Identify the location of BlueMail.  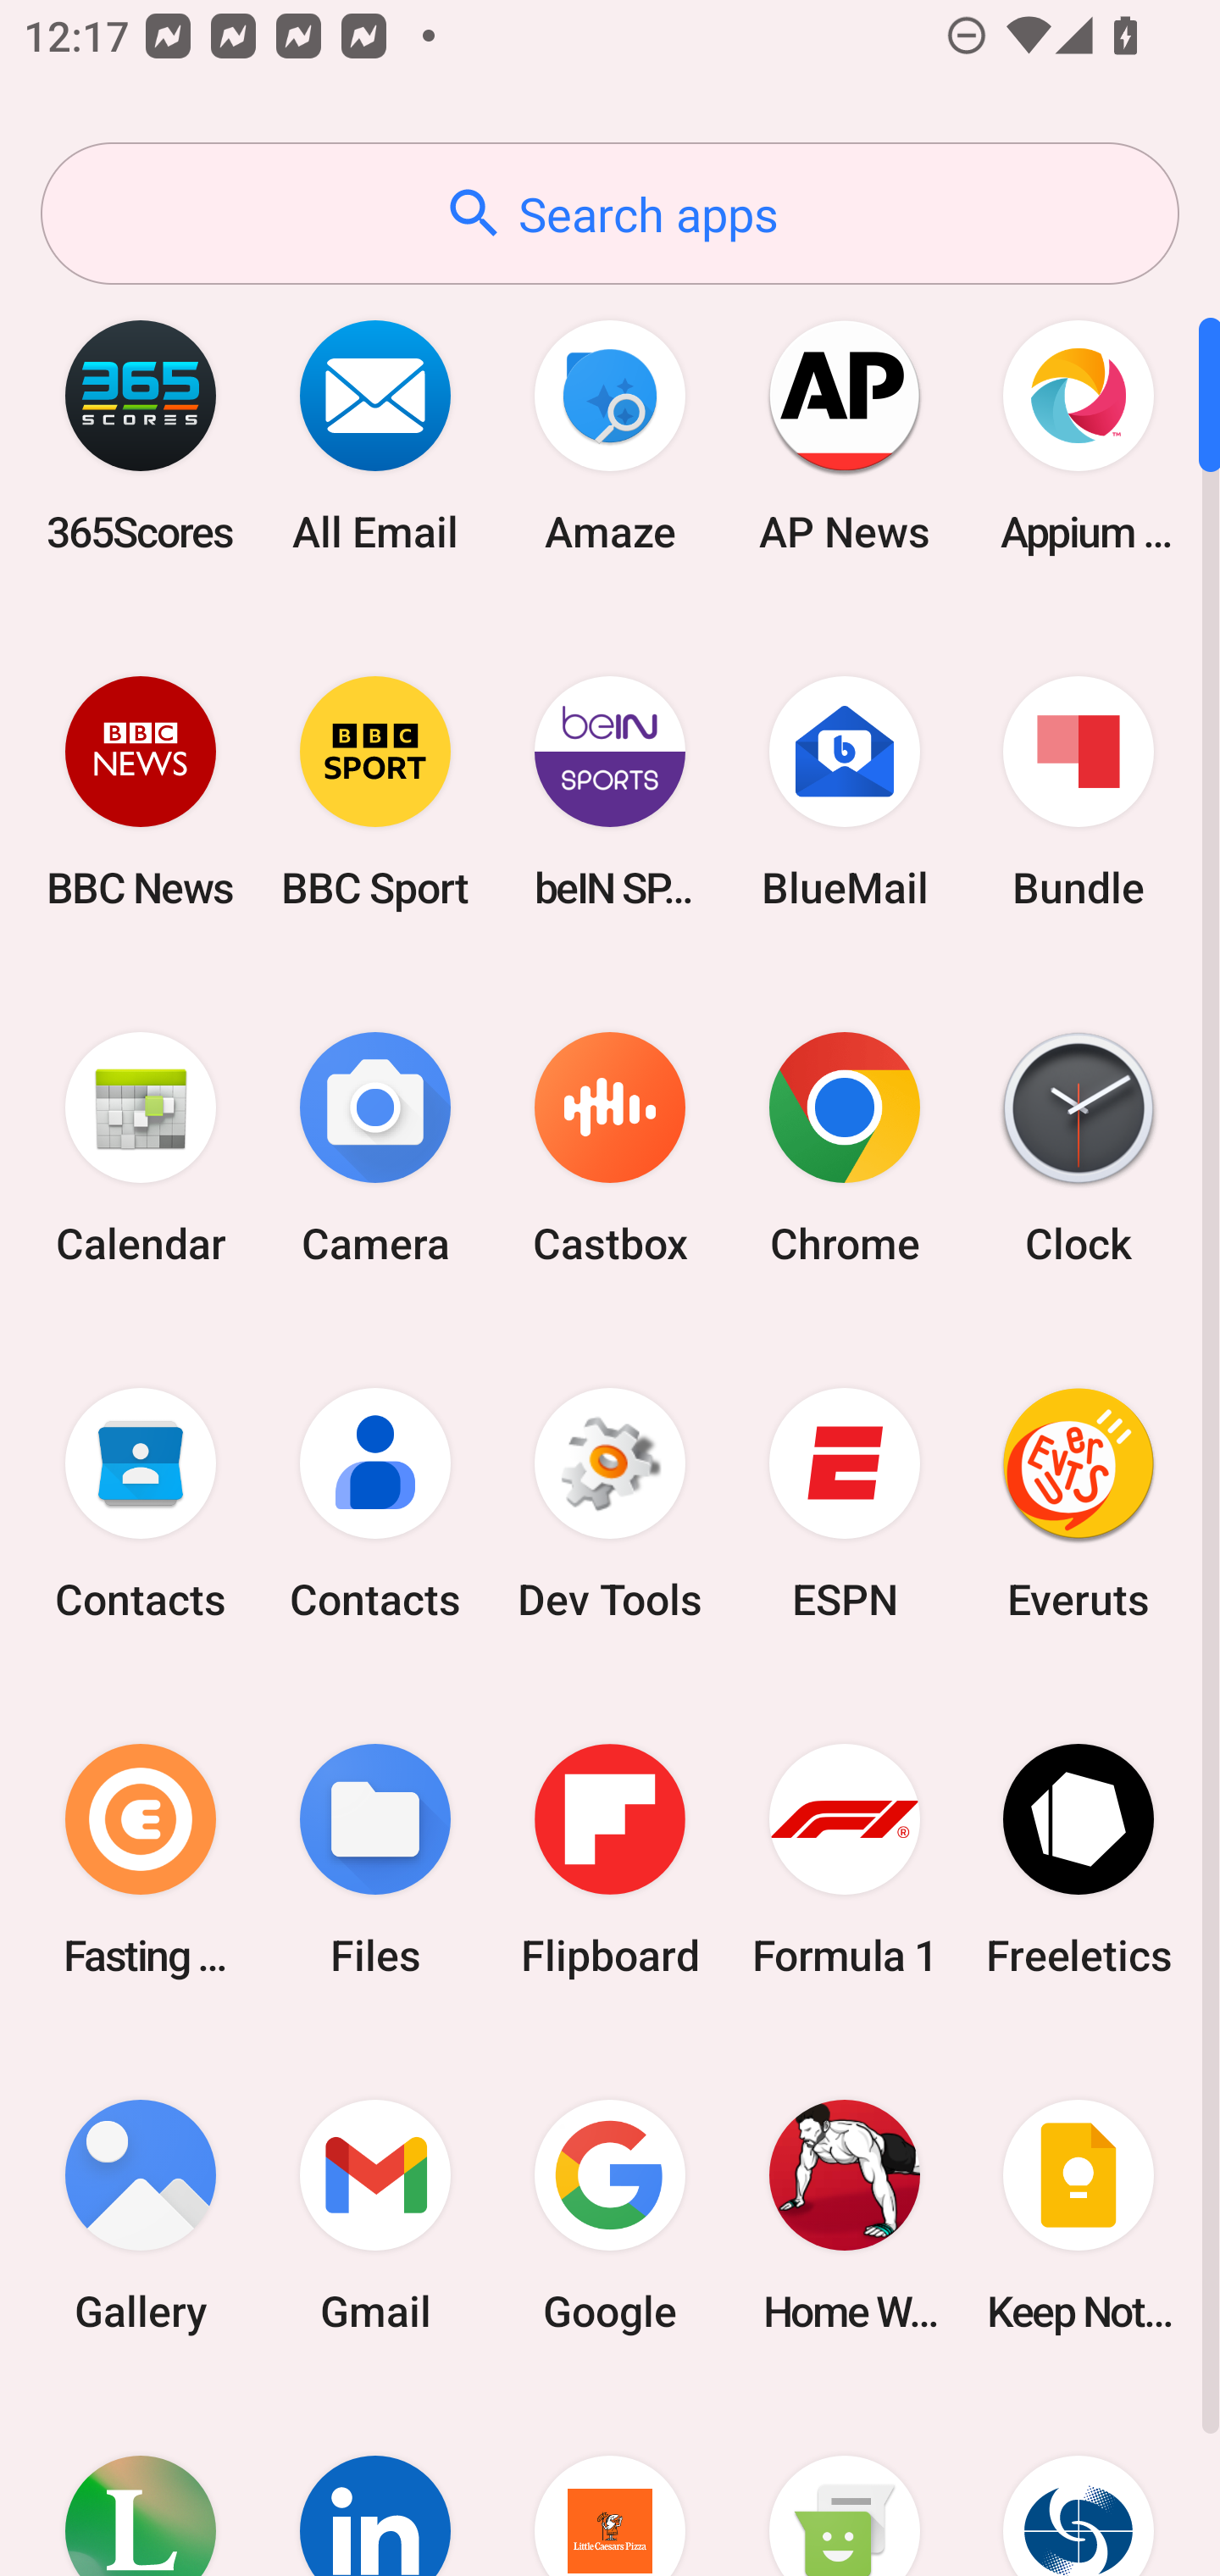
(844, 791).